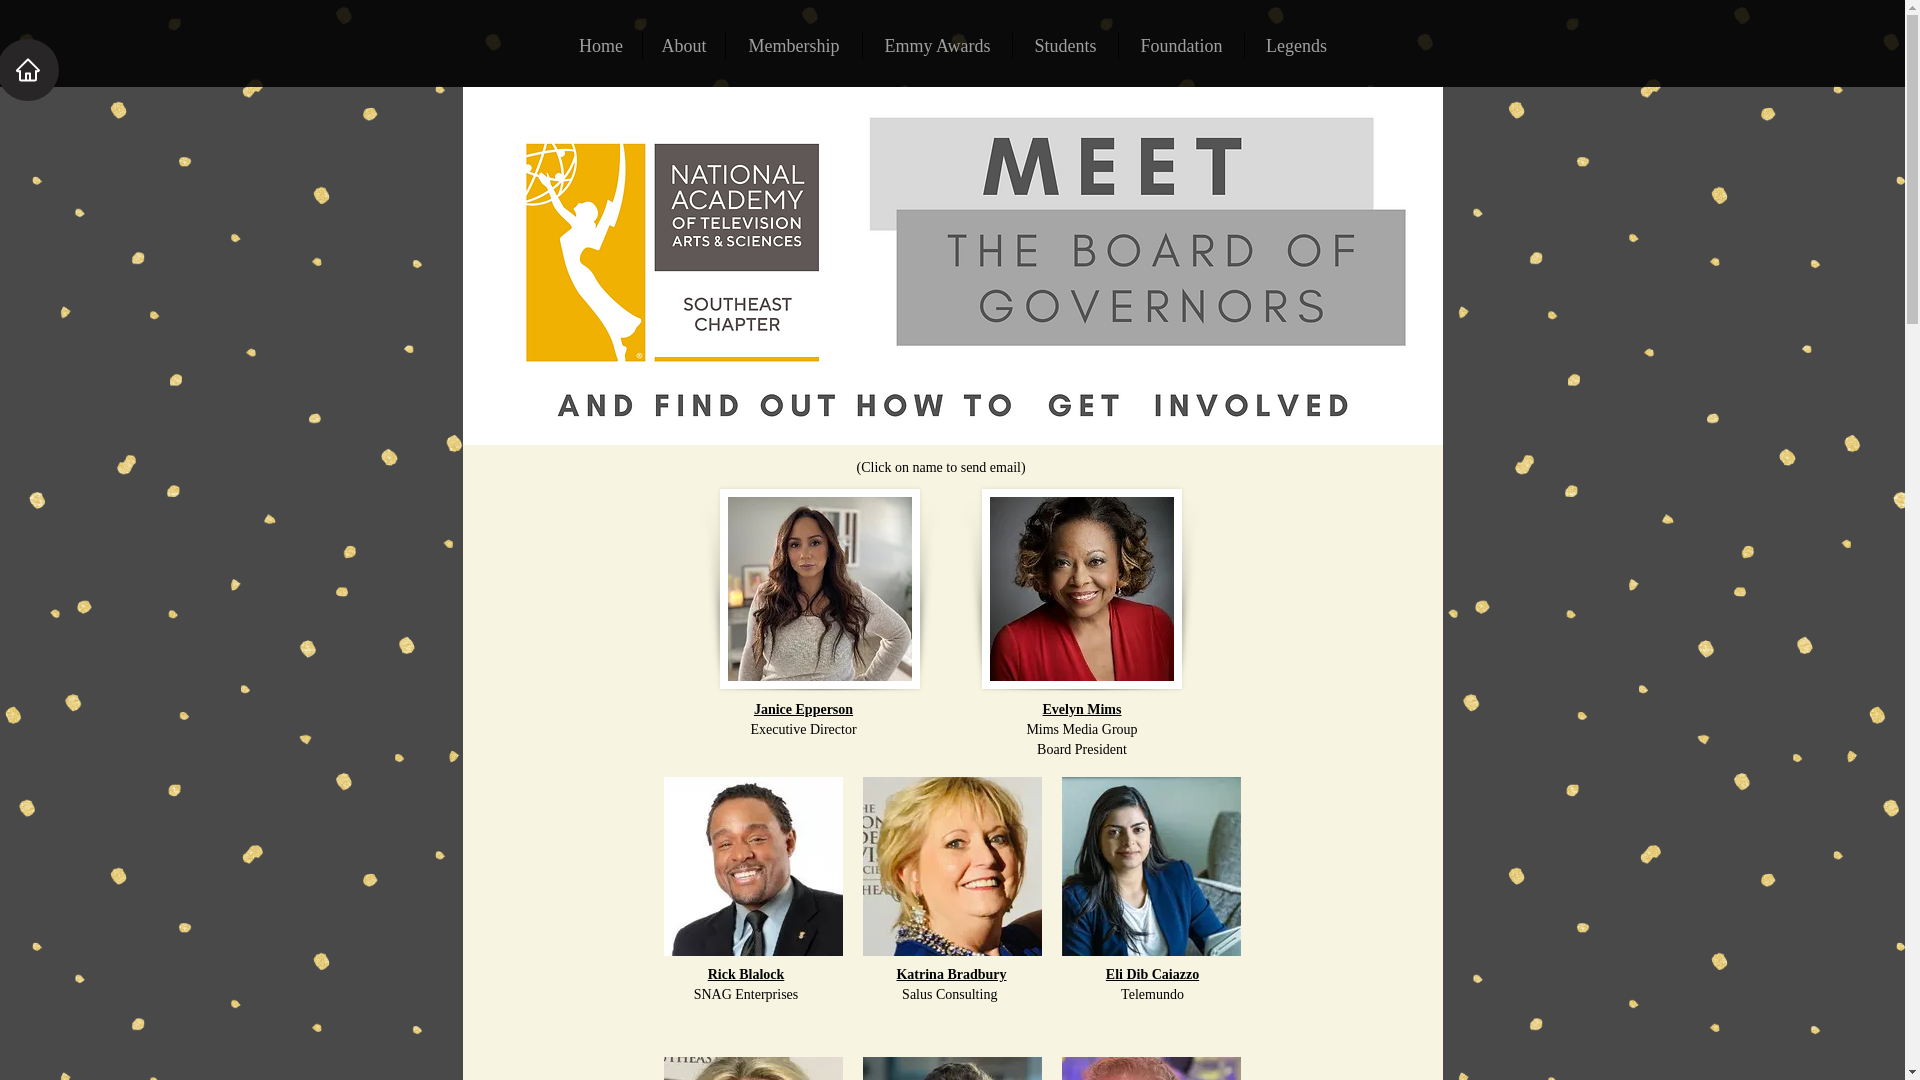  I want to click on Legends, so click(1296, 46).